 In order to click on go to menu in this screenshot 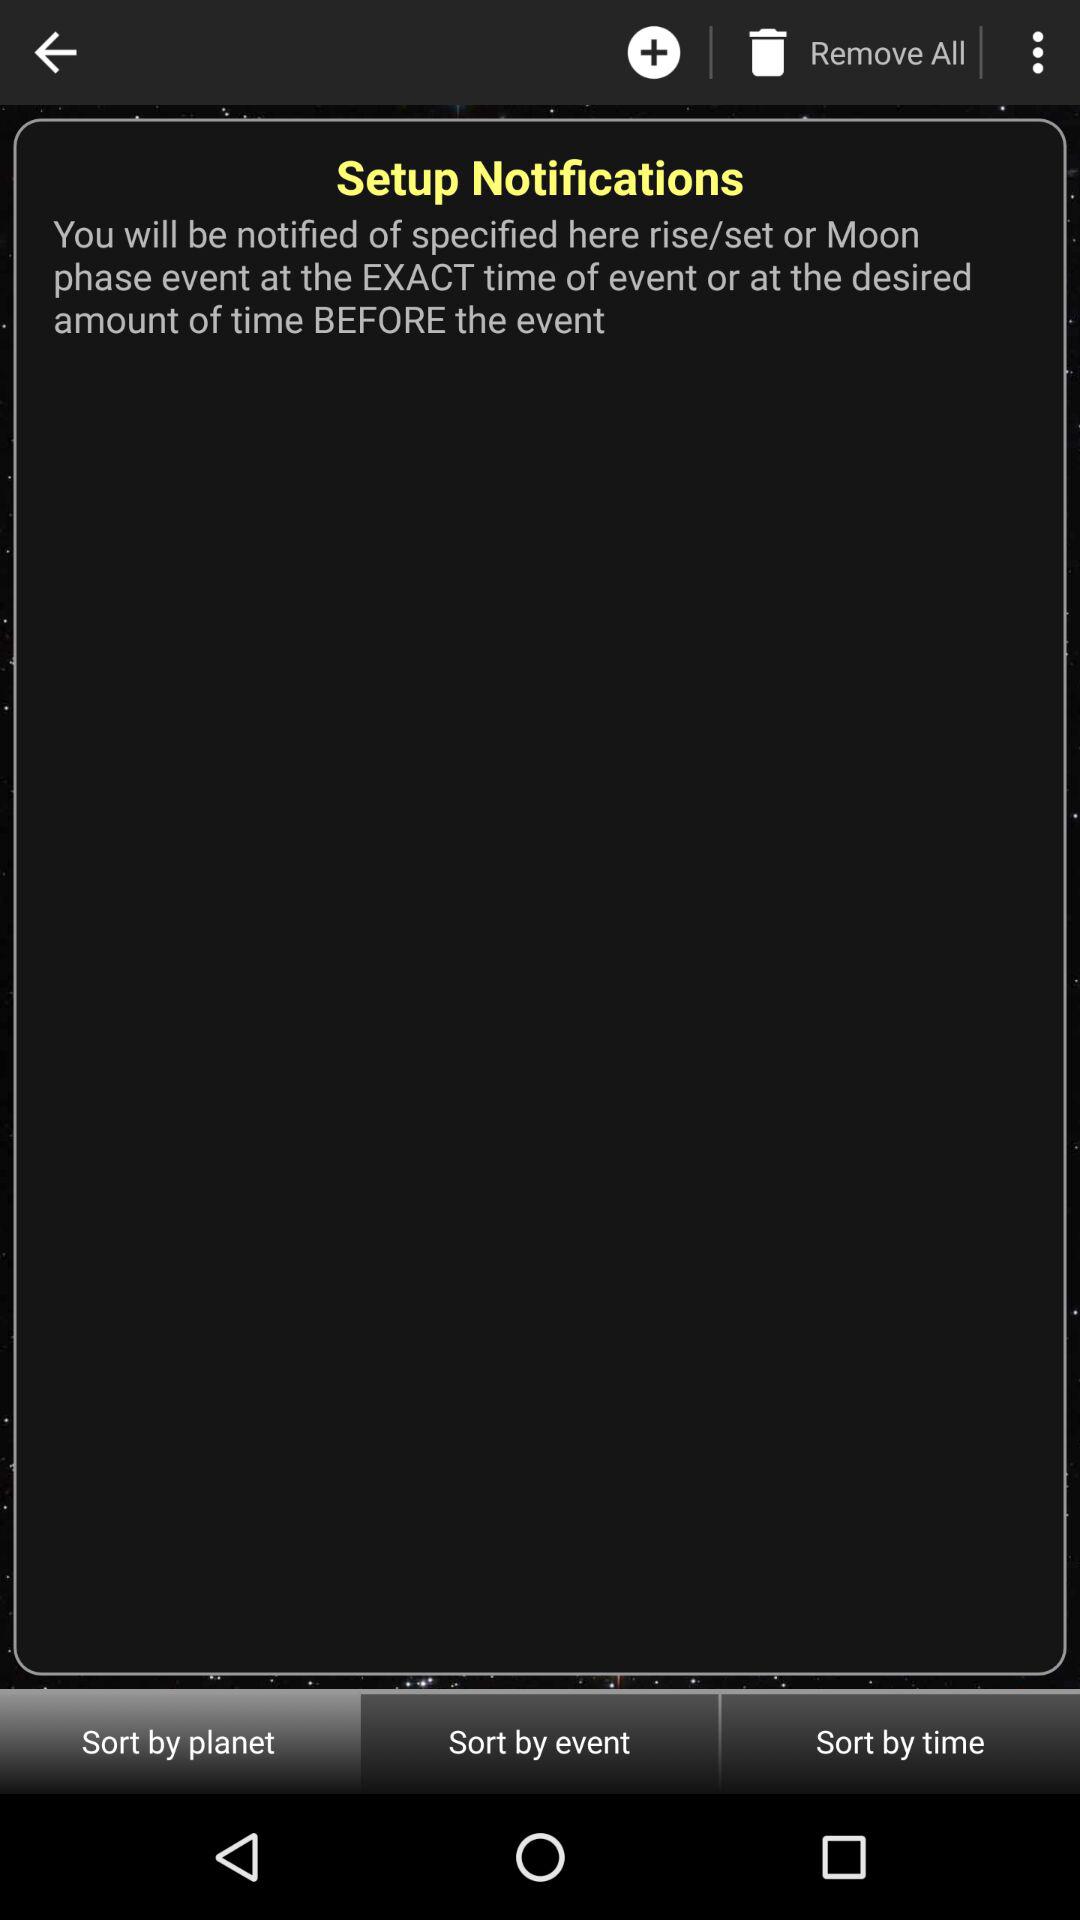, I will do `click(1038, 52)`.